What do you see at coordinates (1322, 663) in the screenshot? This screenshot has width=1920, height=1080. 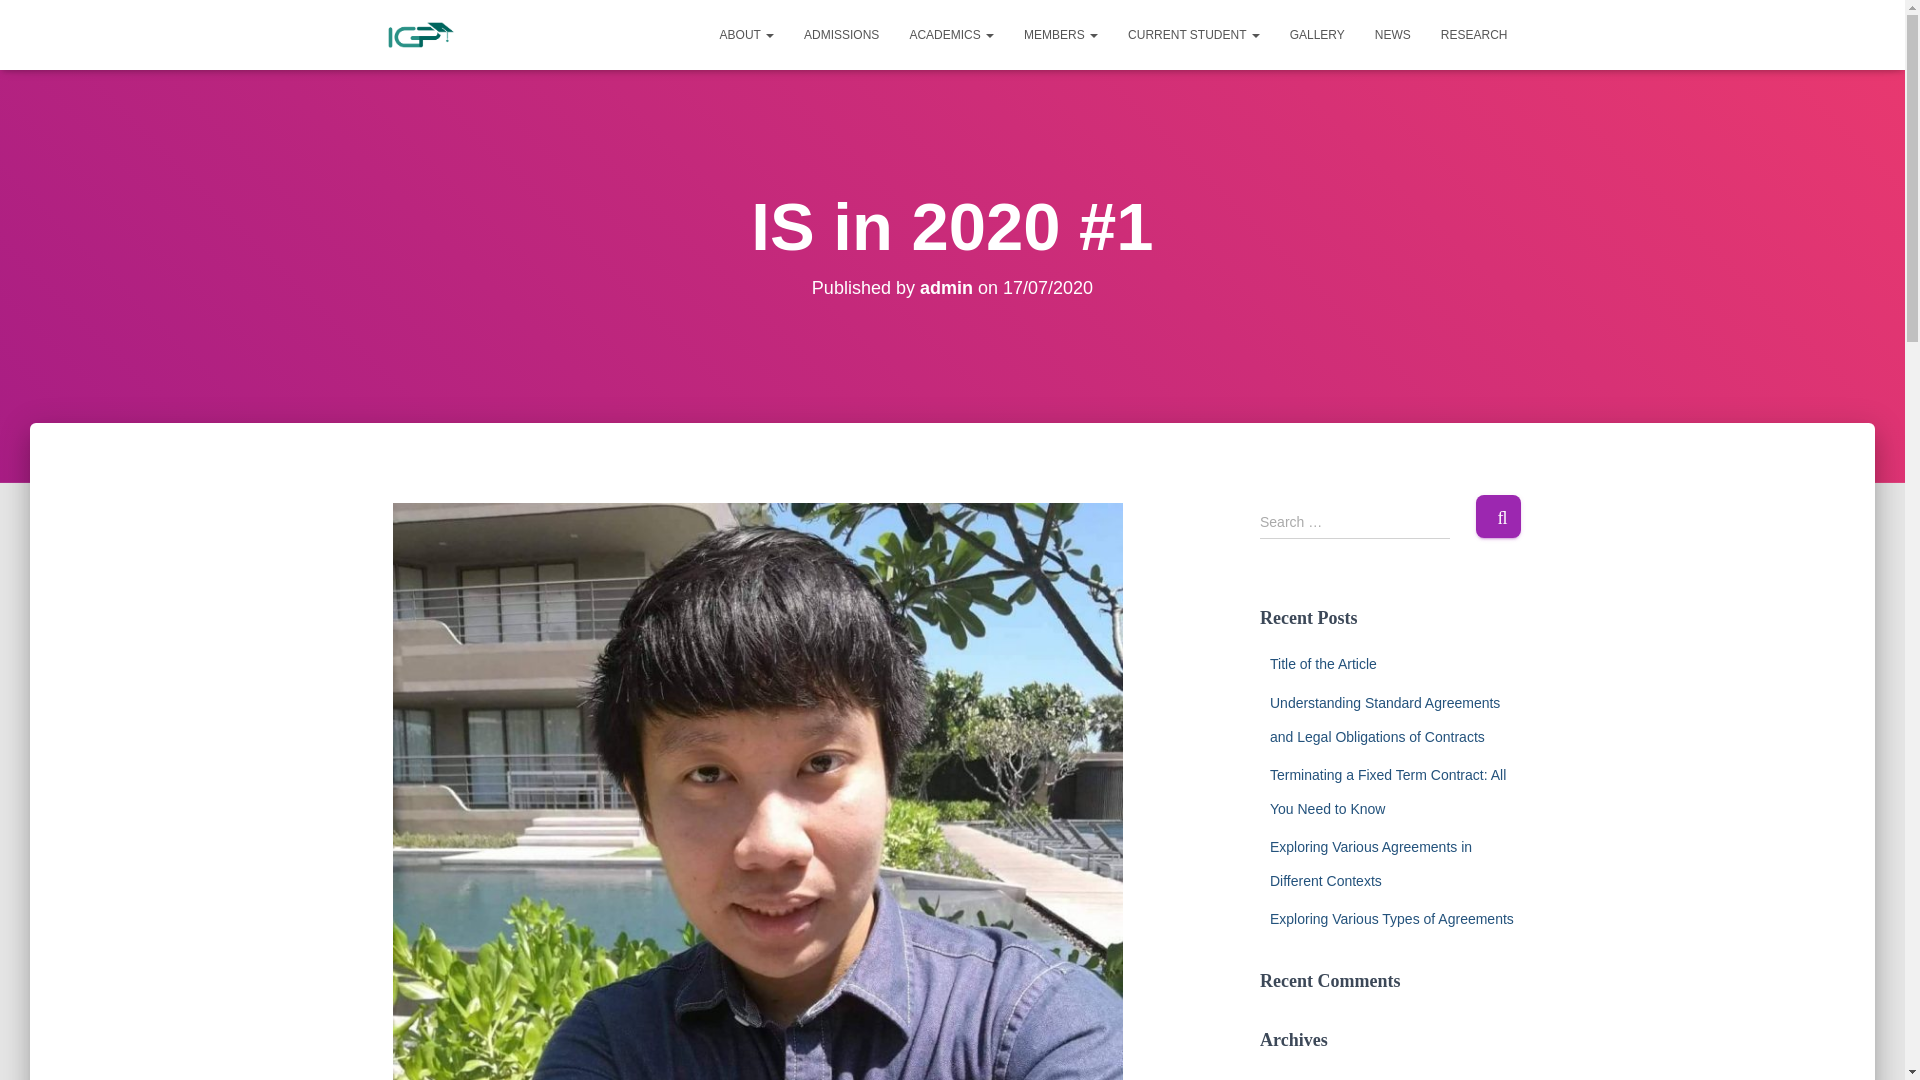 I see `Title of the Article` at bounding box center [1322, 663].